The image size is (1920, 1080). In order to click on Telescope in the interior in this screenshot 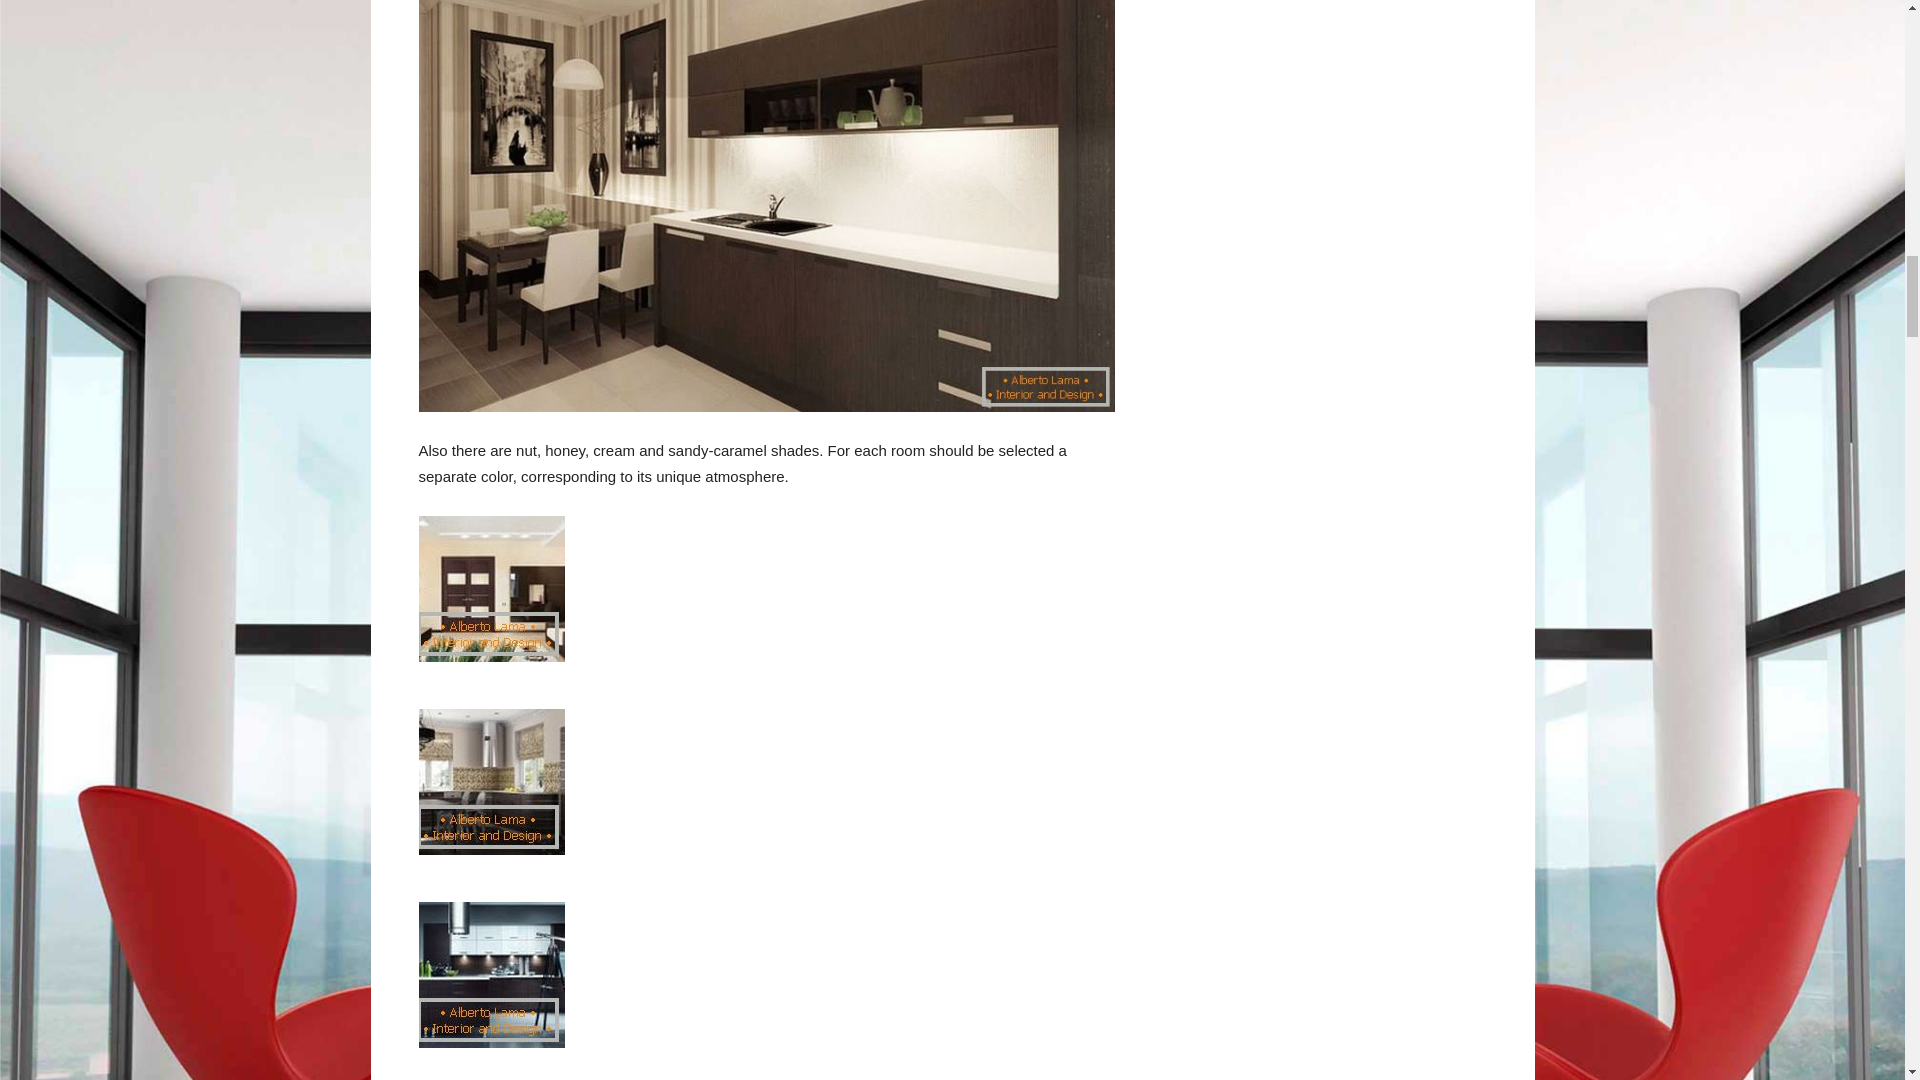, I will do `click(491, 974)`.